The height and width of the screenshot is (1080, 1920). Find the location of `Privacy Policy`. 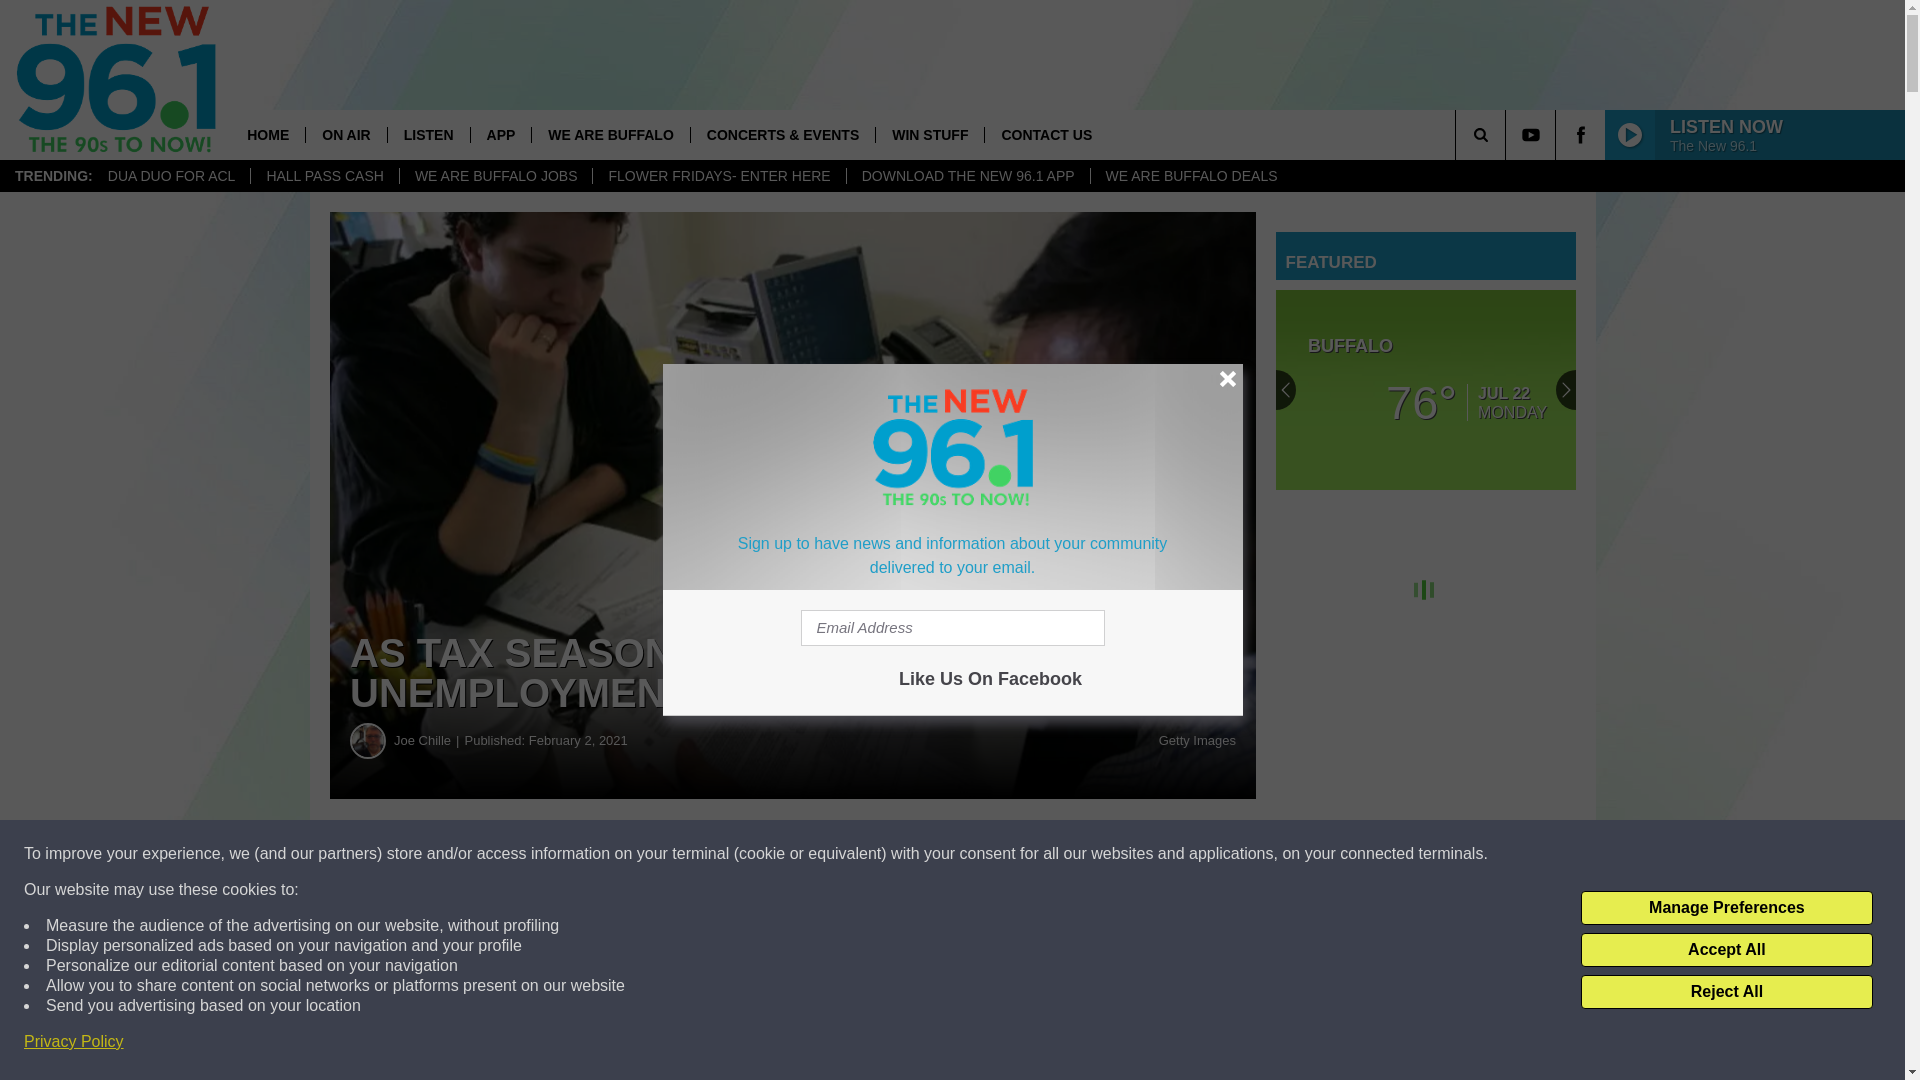

Privacy Policy is located at coordinates (74, 1042).